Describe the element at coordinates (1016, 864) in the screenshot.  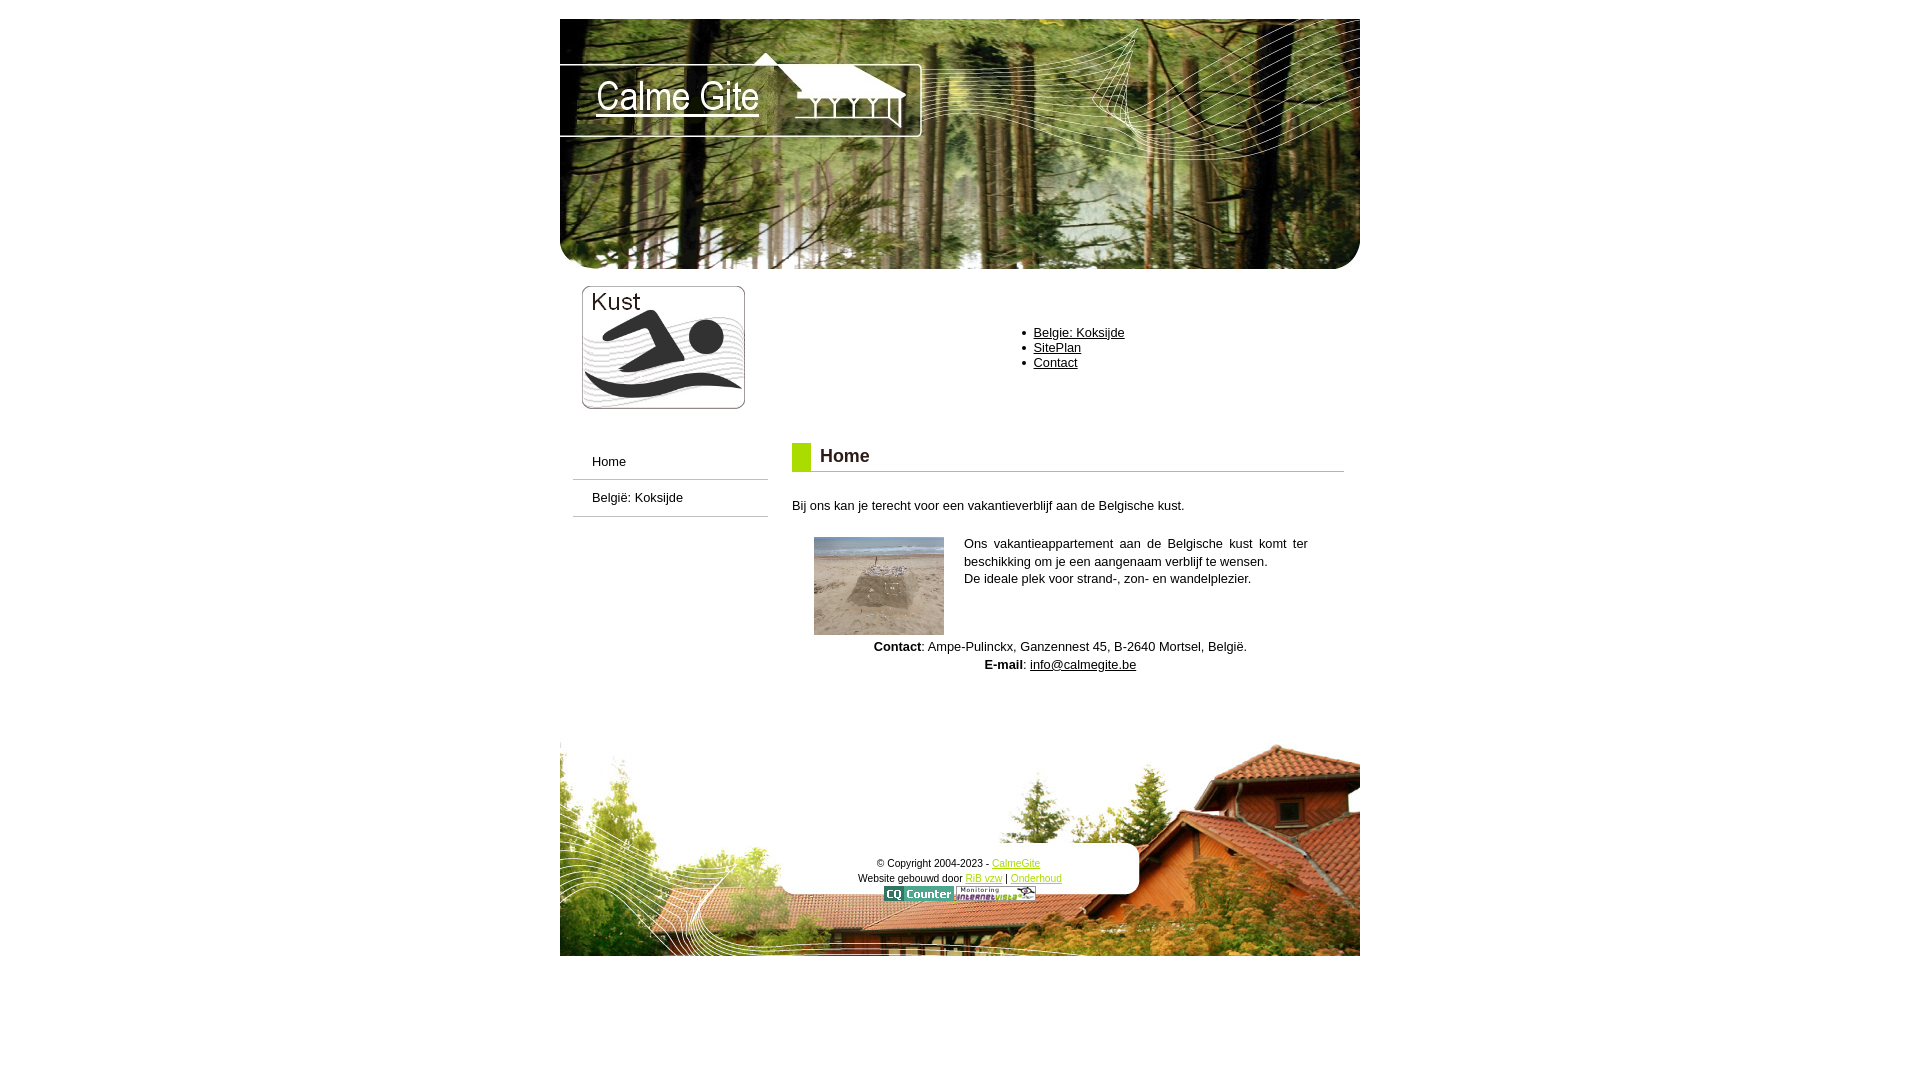
I see `CalmeGite` at that location.